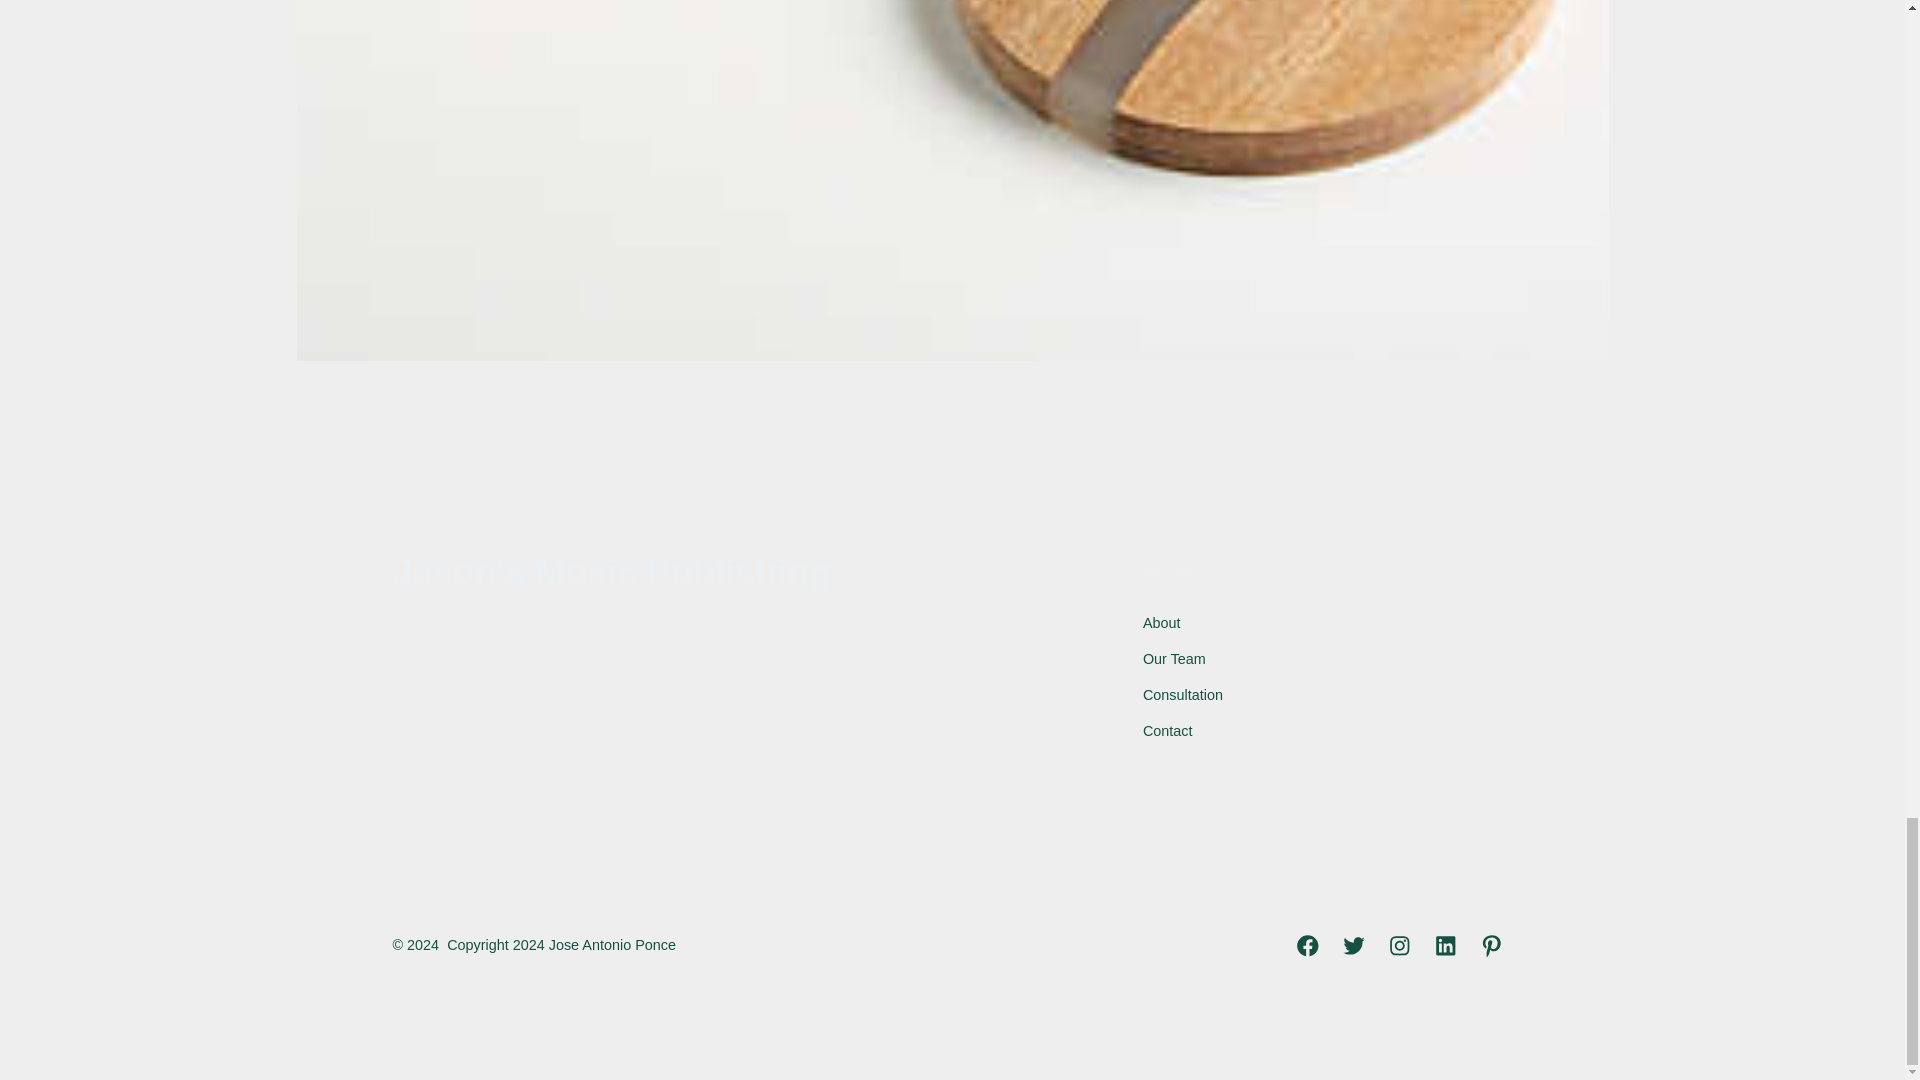 This screenshot has width=1920, height=1080. Describe the element at coordinates (1445, 945) in the screenshot. I see `Open LinkedIn in a new tab` at that location.